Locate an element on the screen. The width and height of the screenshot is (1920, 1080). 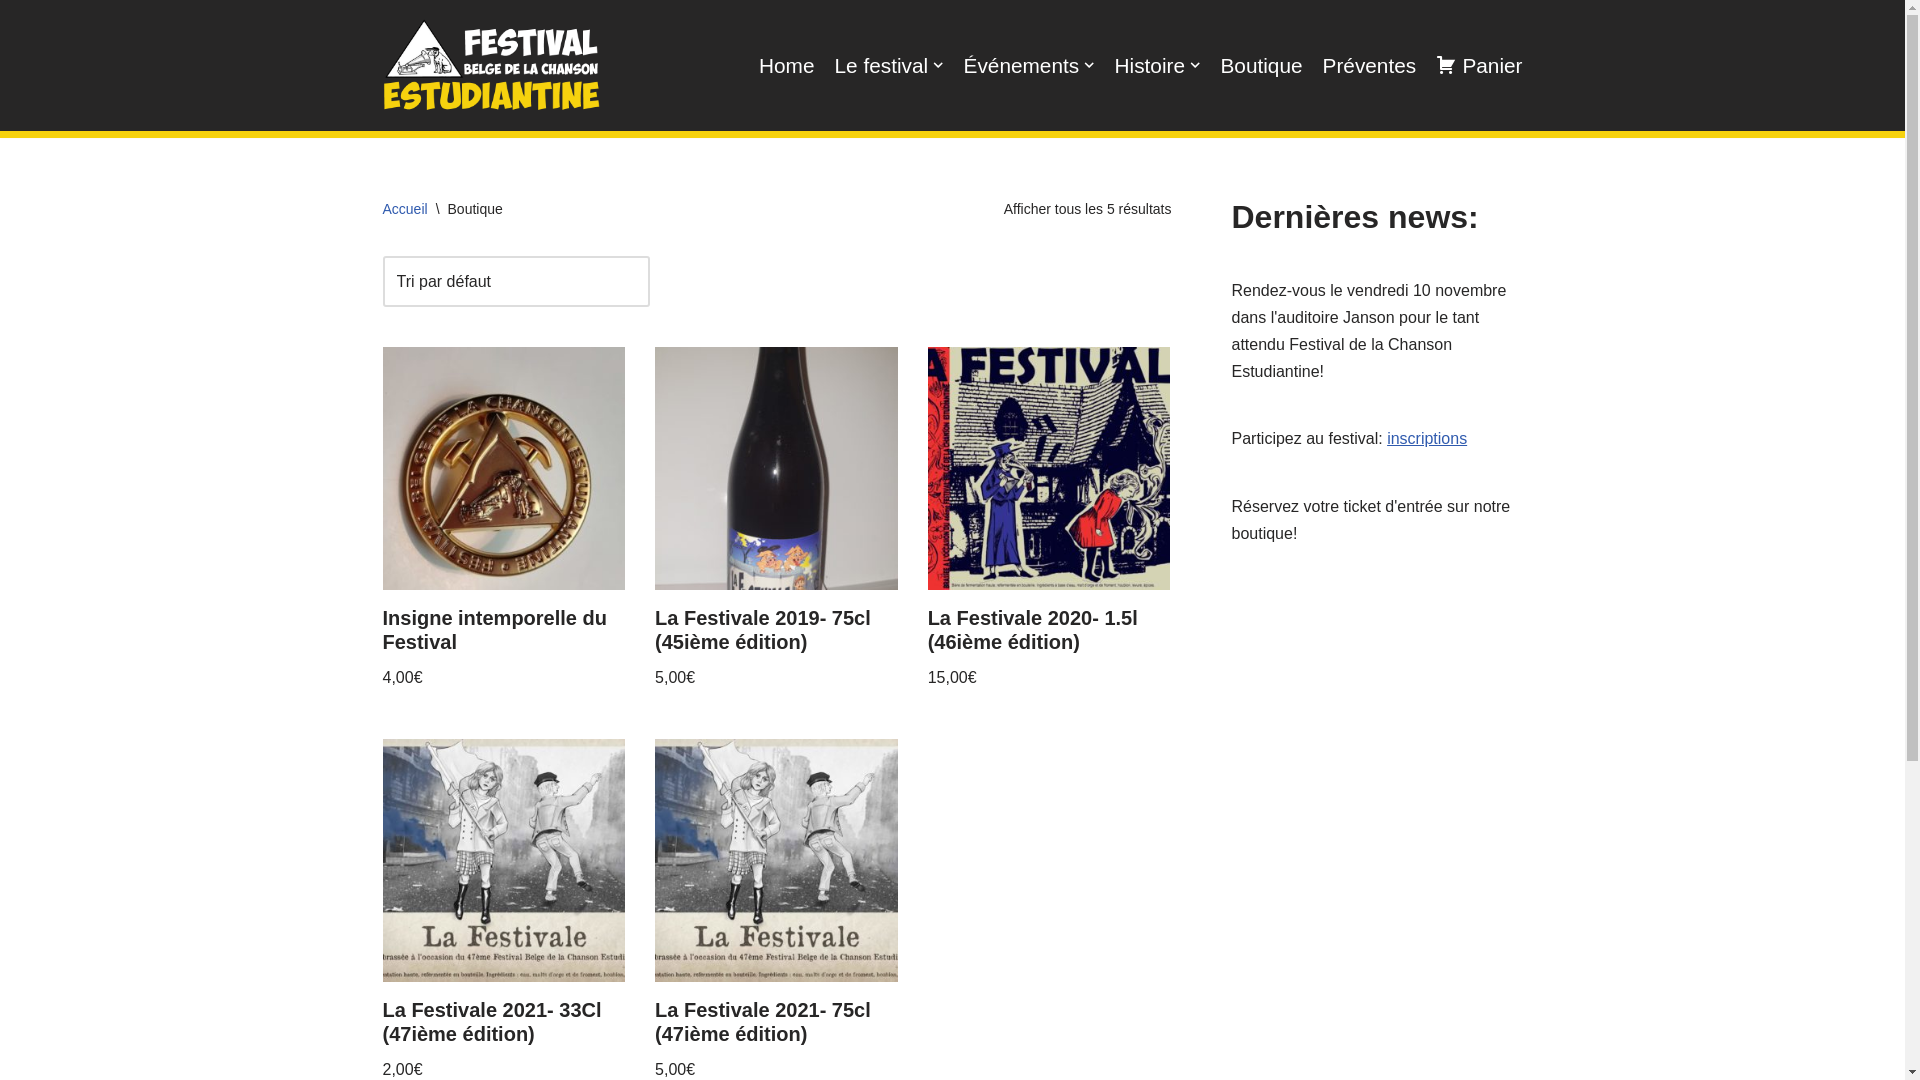
Panier is located at coordinates (1479, 66).